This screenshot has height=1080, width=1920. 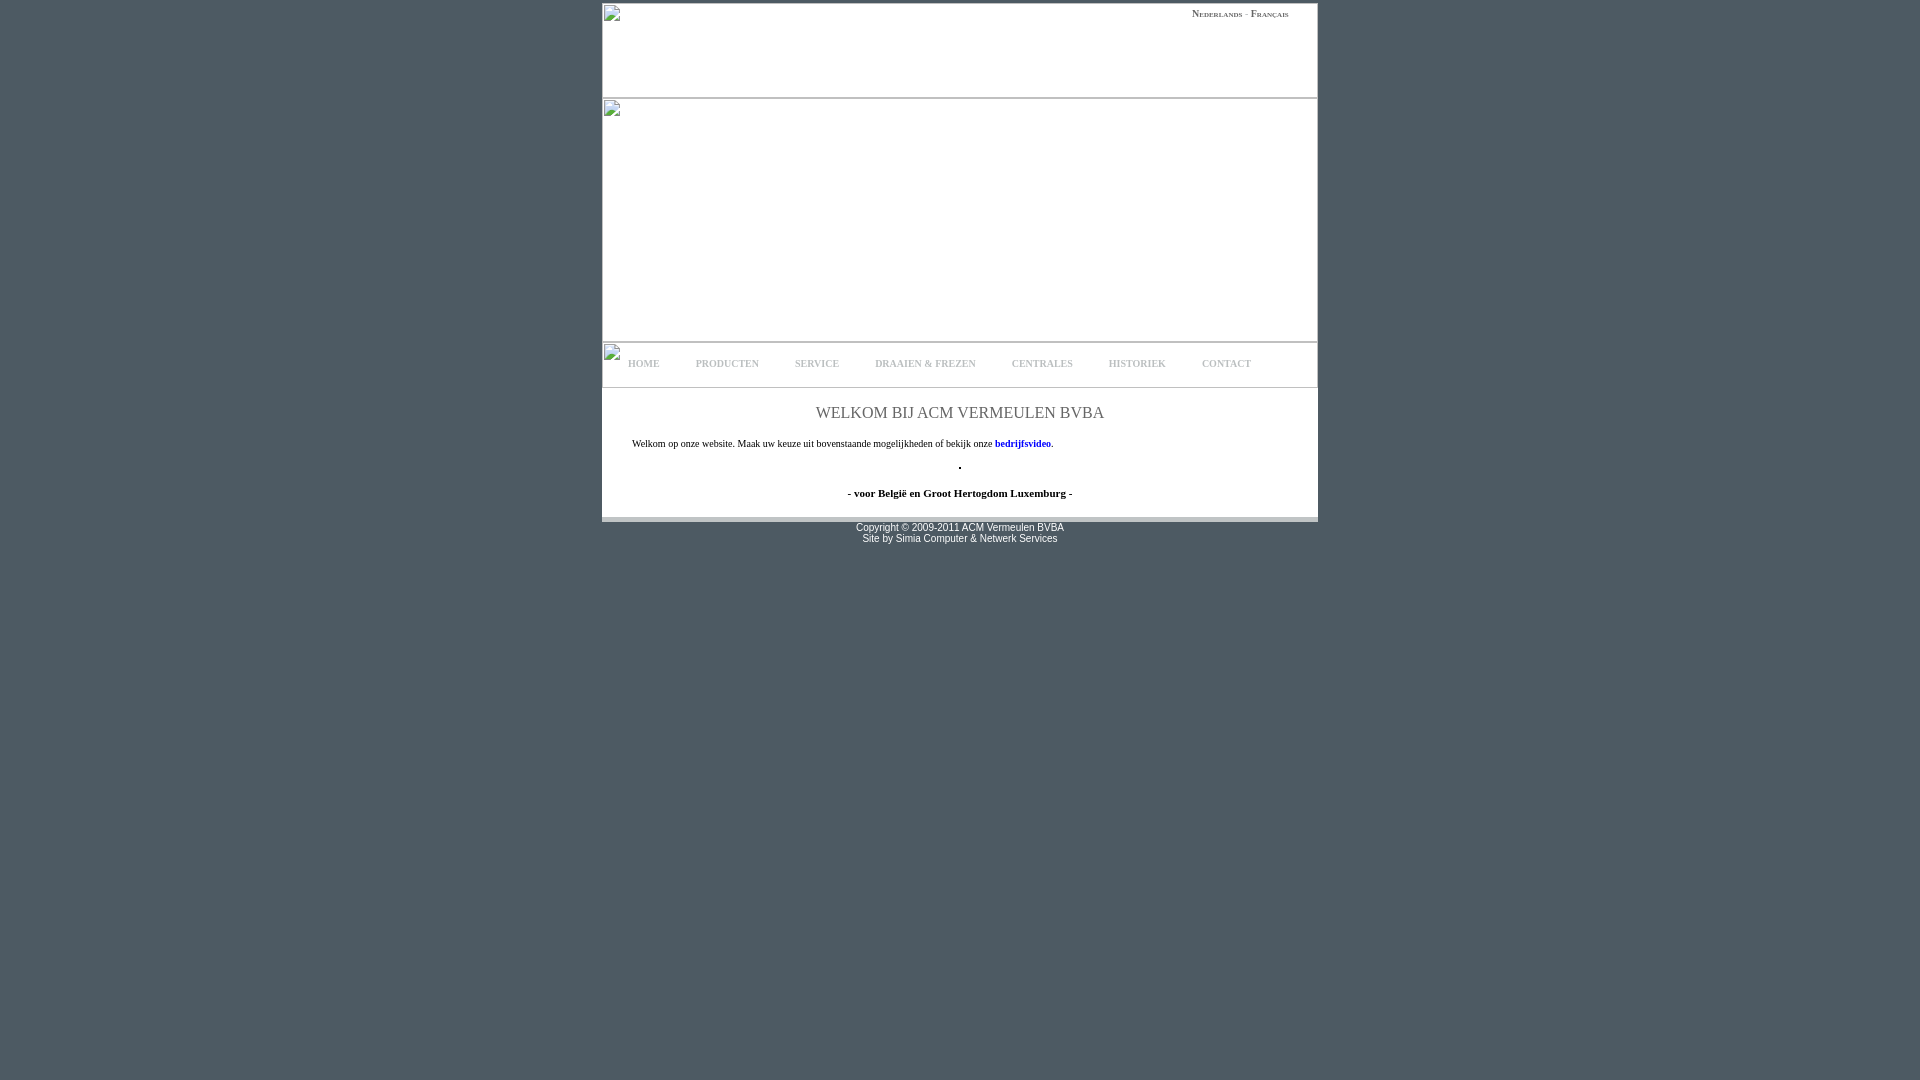 What do you see at coordinates (1226, 364) in the screenshot?
I see `CONTACT` at bounding box center [1226, 364].